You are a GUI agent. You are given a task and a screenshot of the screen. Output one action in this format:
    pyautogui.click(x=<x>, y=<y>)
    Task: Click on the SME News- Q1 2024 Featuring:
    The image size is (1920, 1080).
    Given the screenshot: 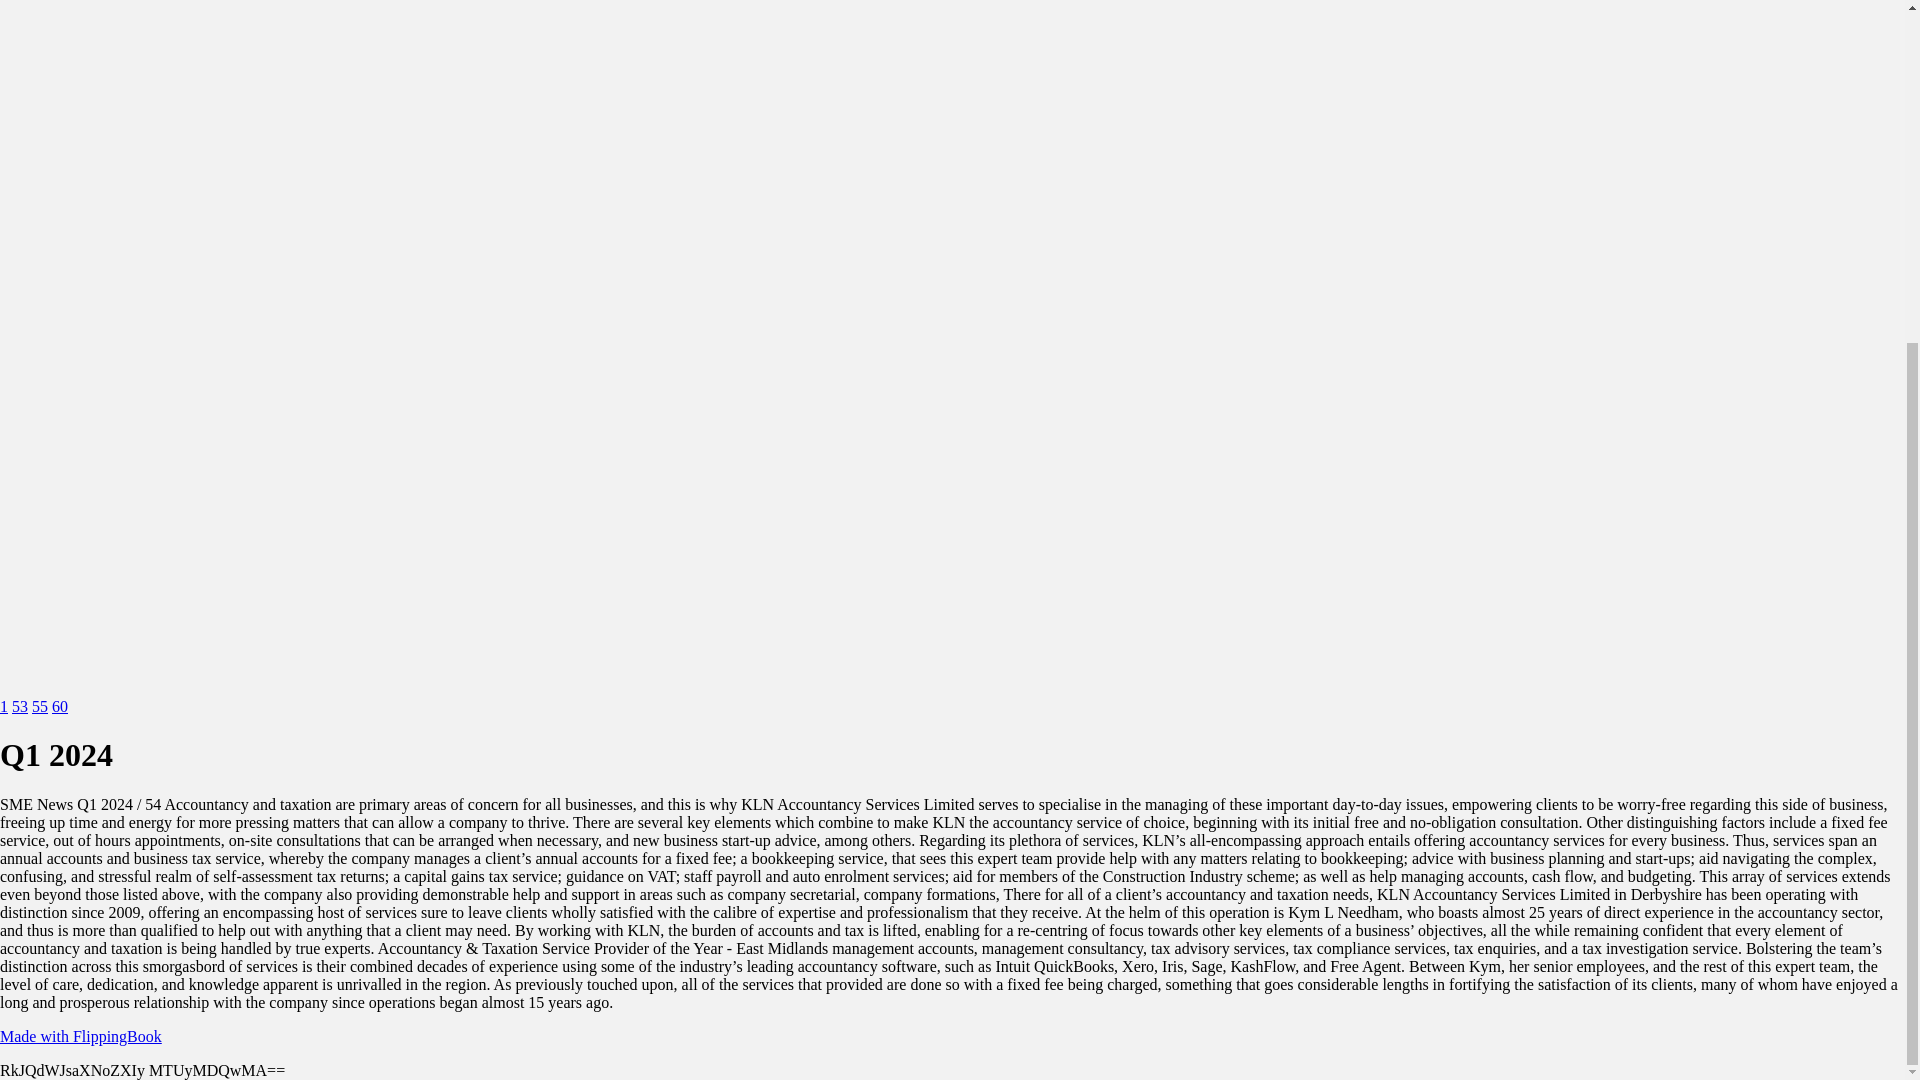 What is the action you would take?
    pyautogui.click(x=4, y=706)
    